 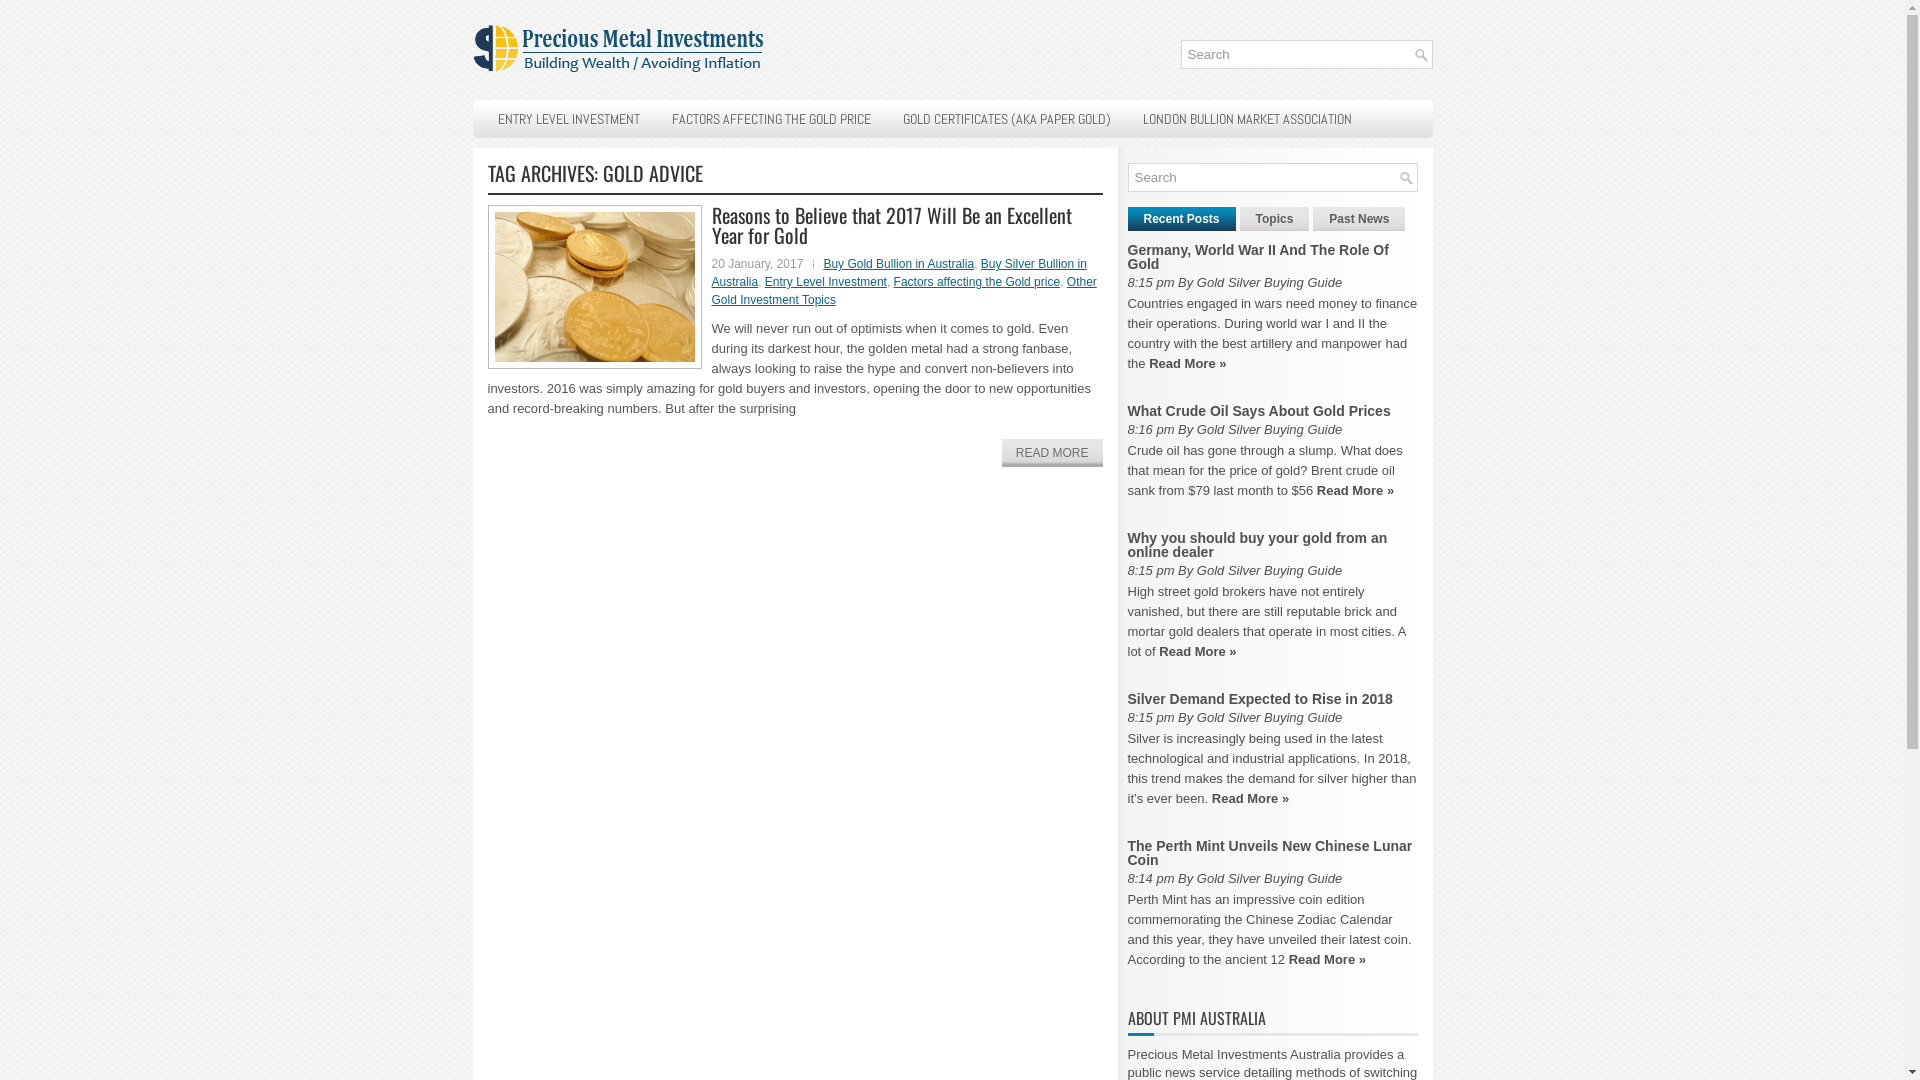 I want to click on Past News, so click(x=1359, y=219).